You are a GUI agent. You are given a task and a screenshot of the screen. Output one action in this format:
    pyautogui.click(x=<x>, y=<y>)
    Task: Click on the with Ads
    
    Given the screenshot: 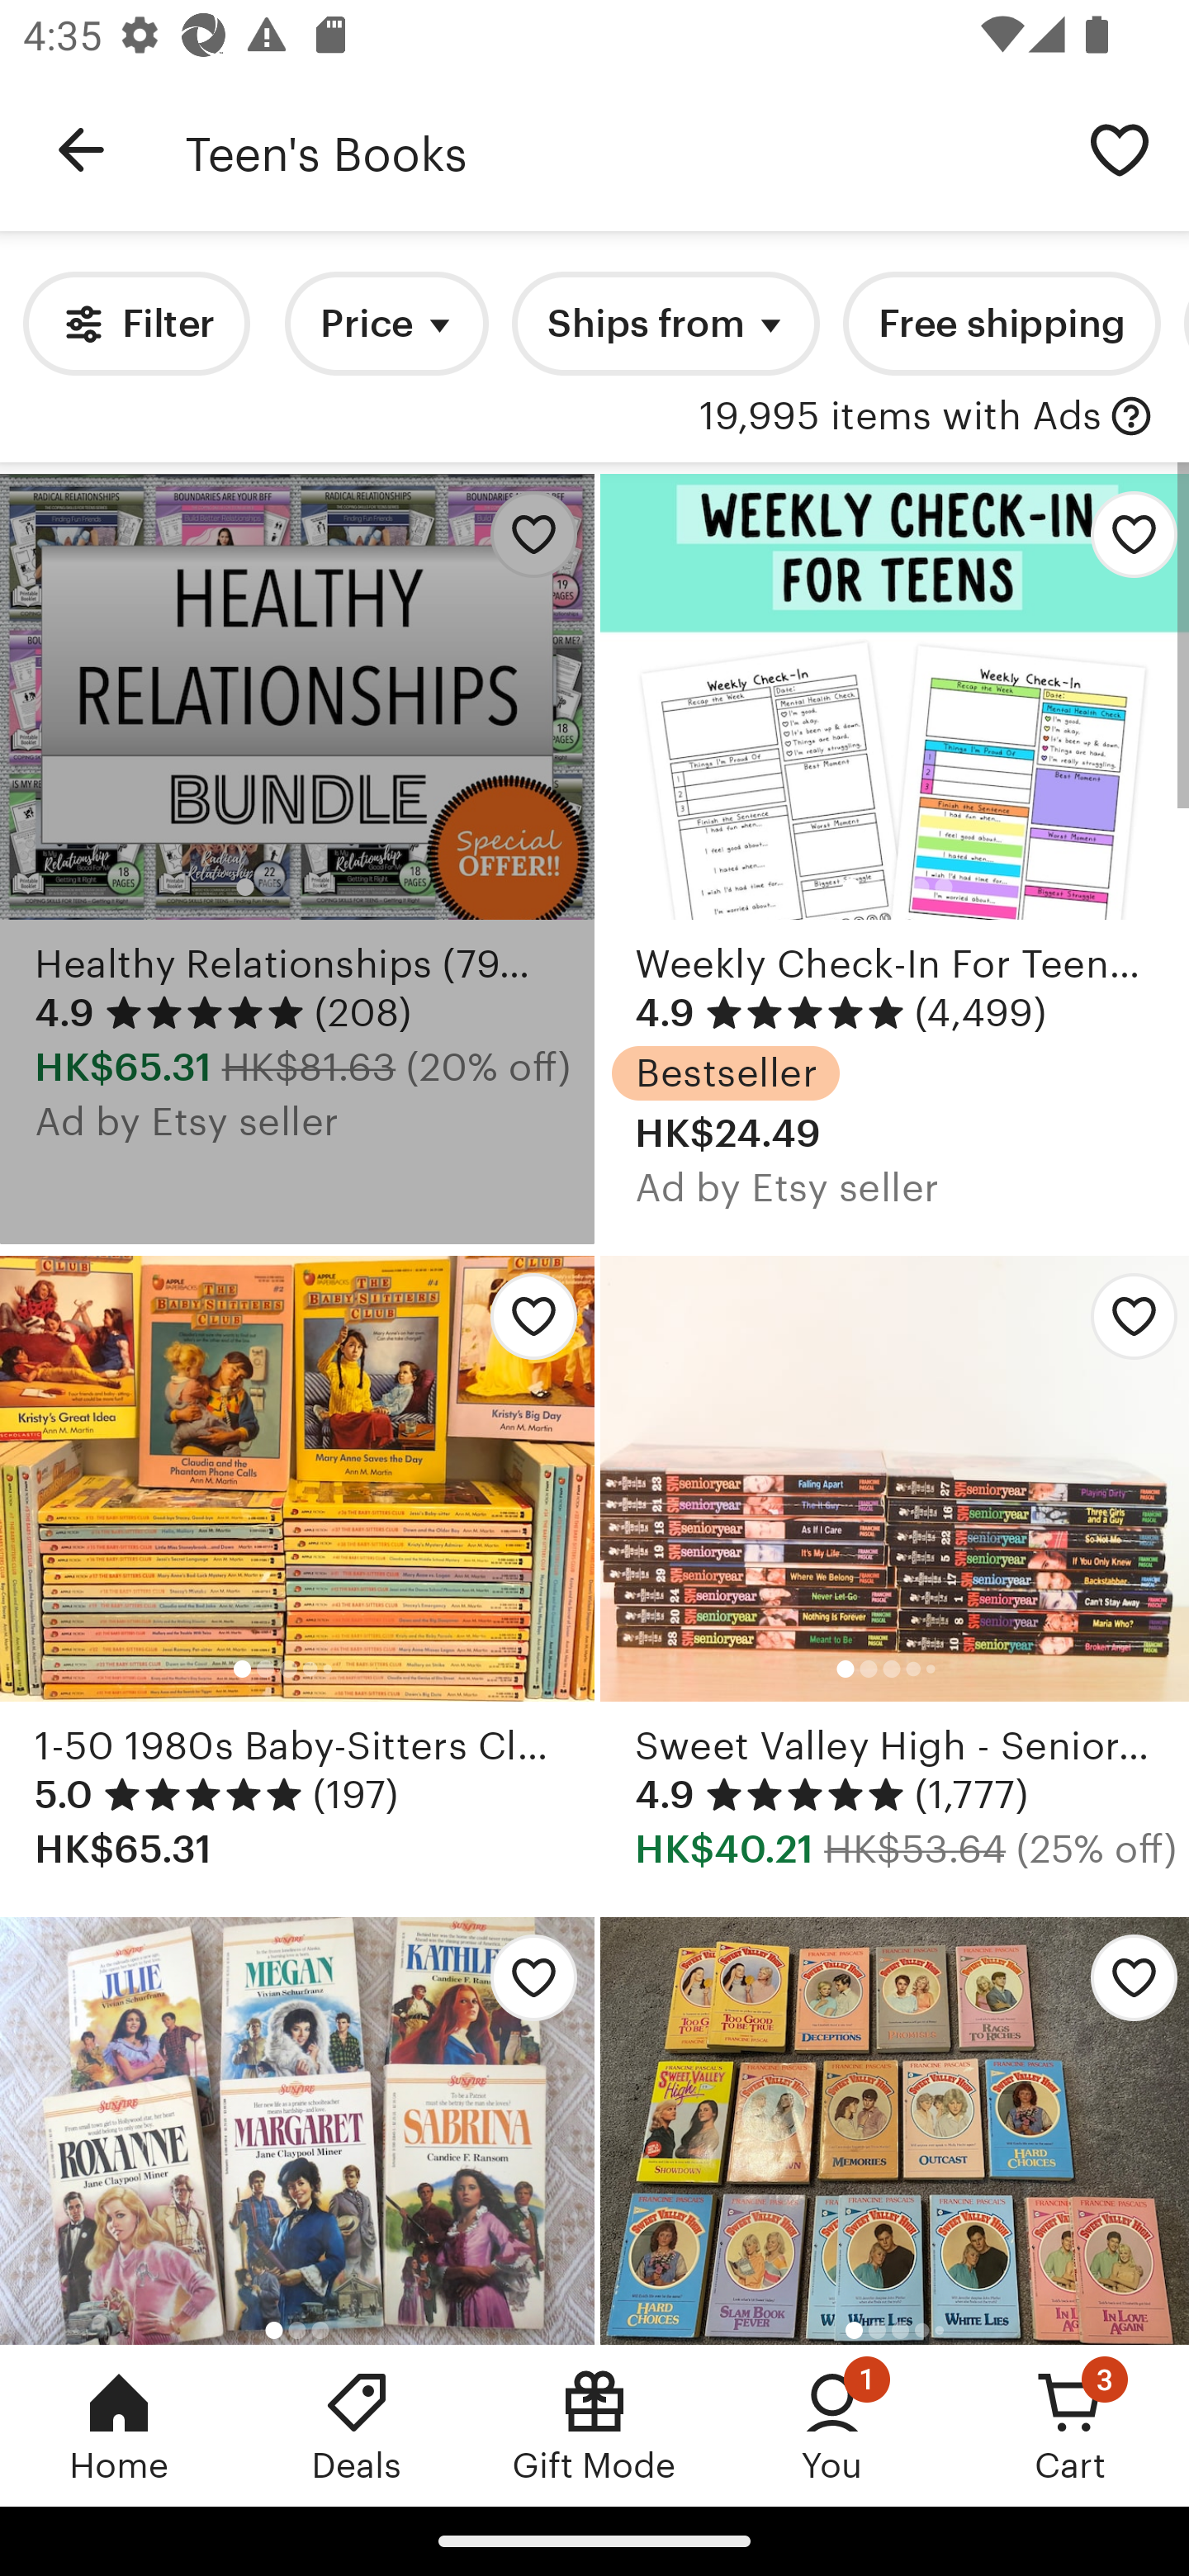 What is the action you would take?
    pyautogui.click(x=1131, y=417)
    